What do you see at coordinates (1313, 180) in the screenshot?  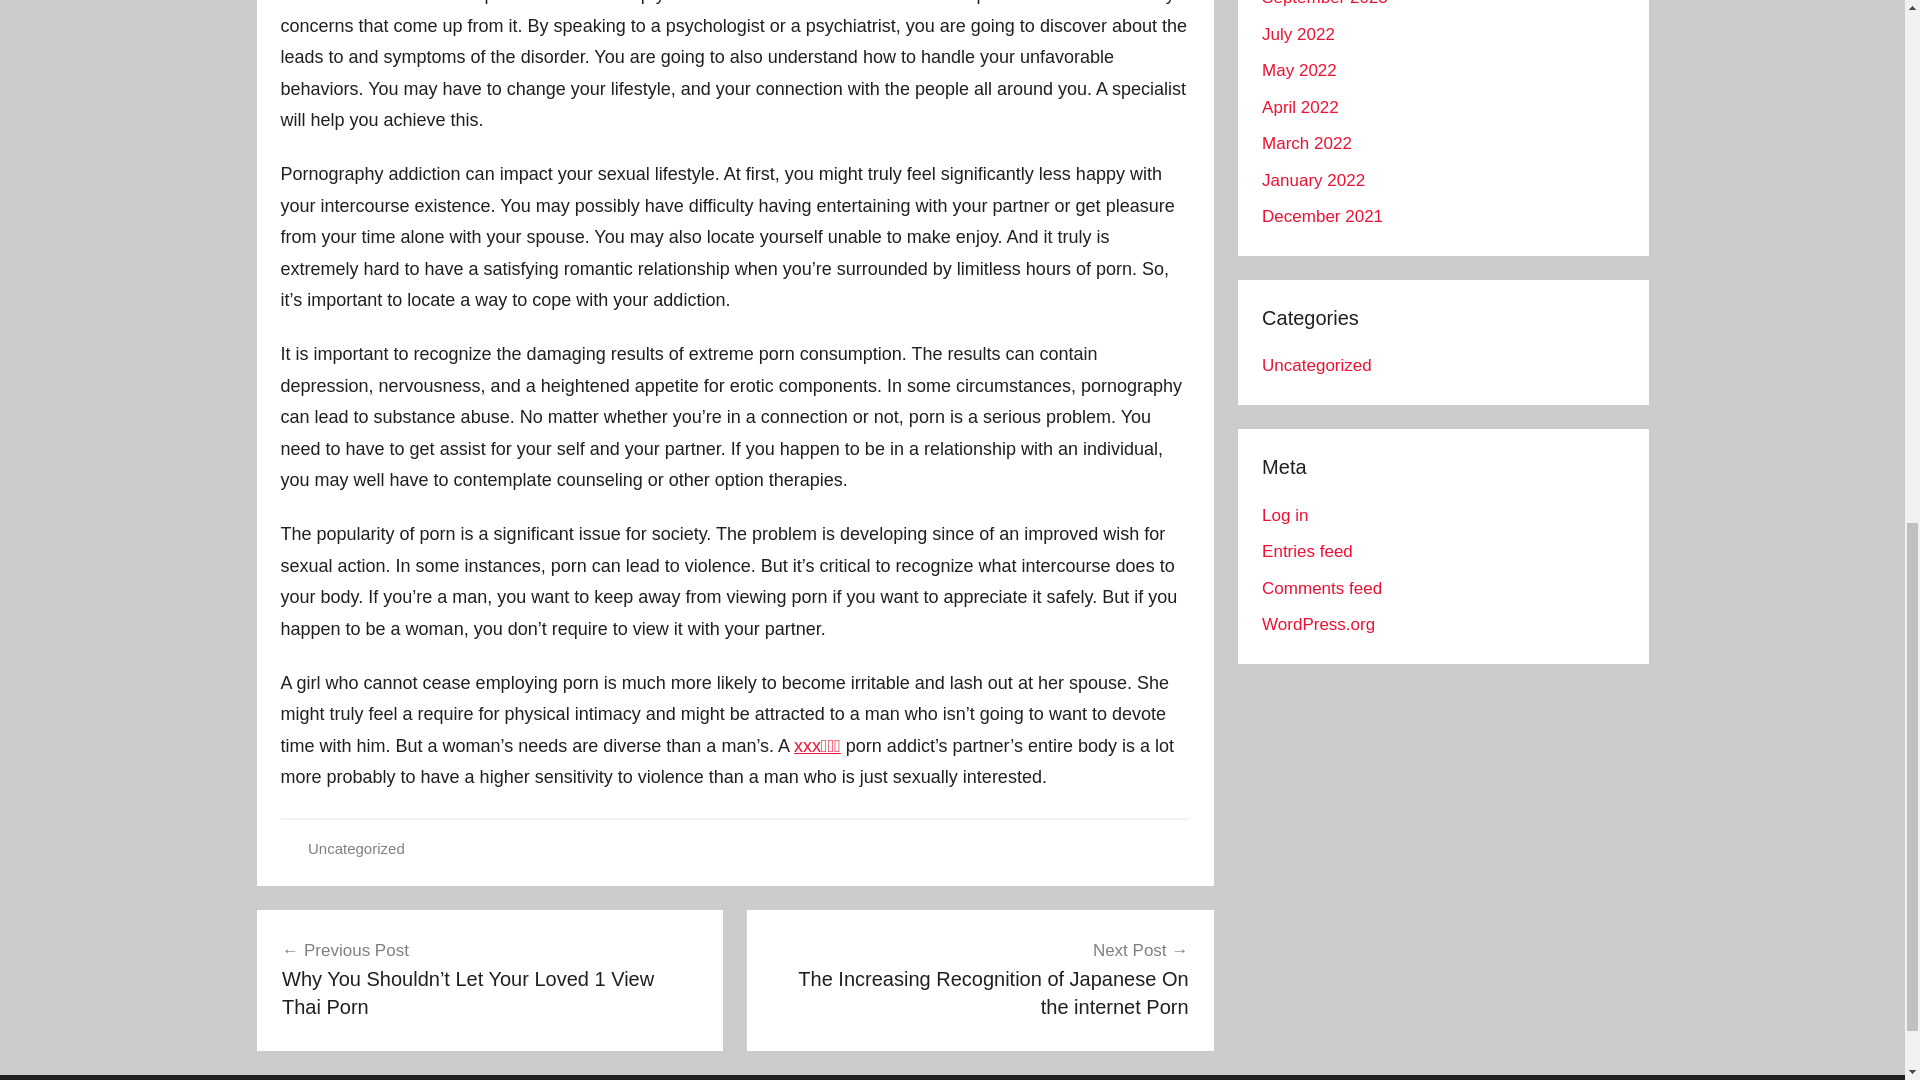 I see `January 2022` at bounding box center [1313, 180].